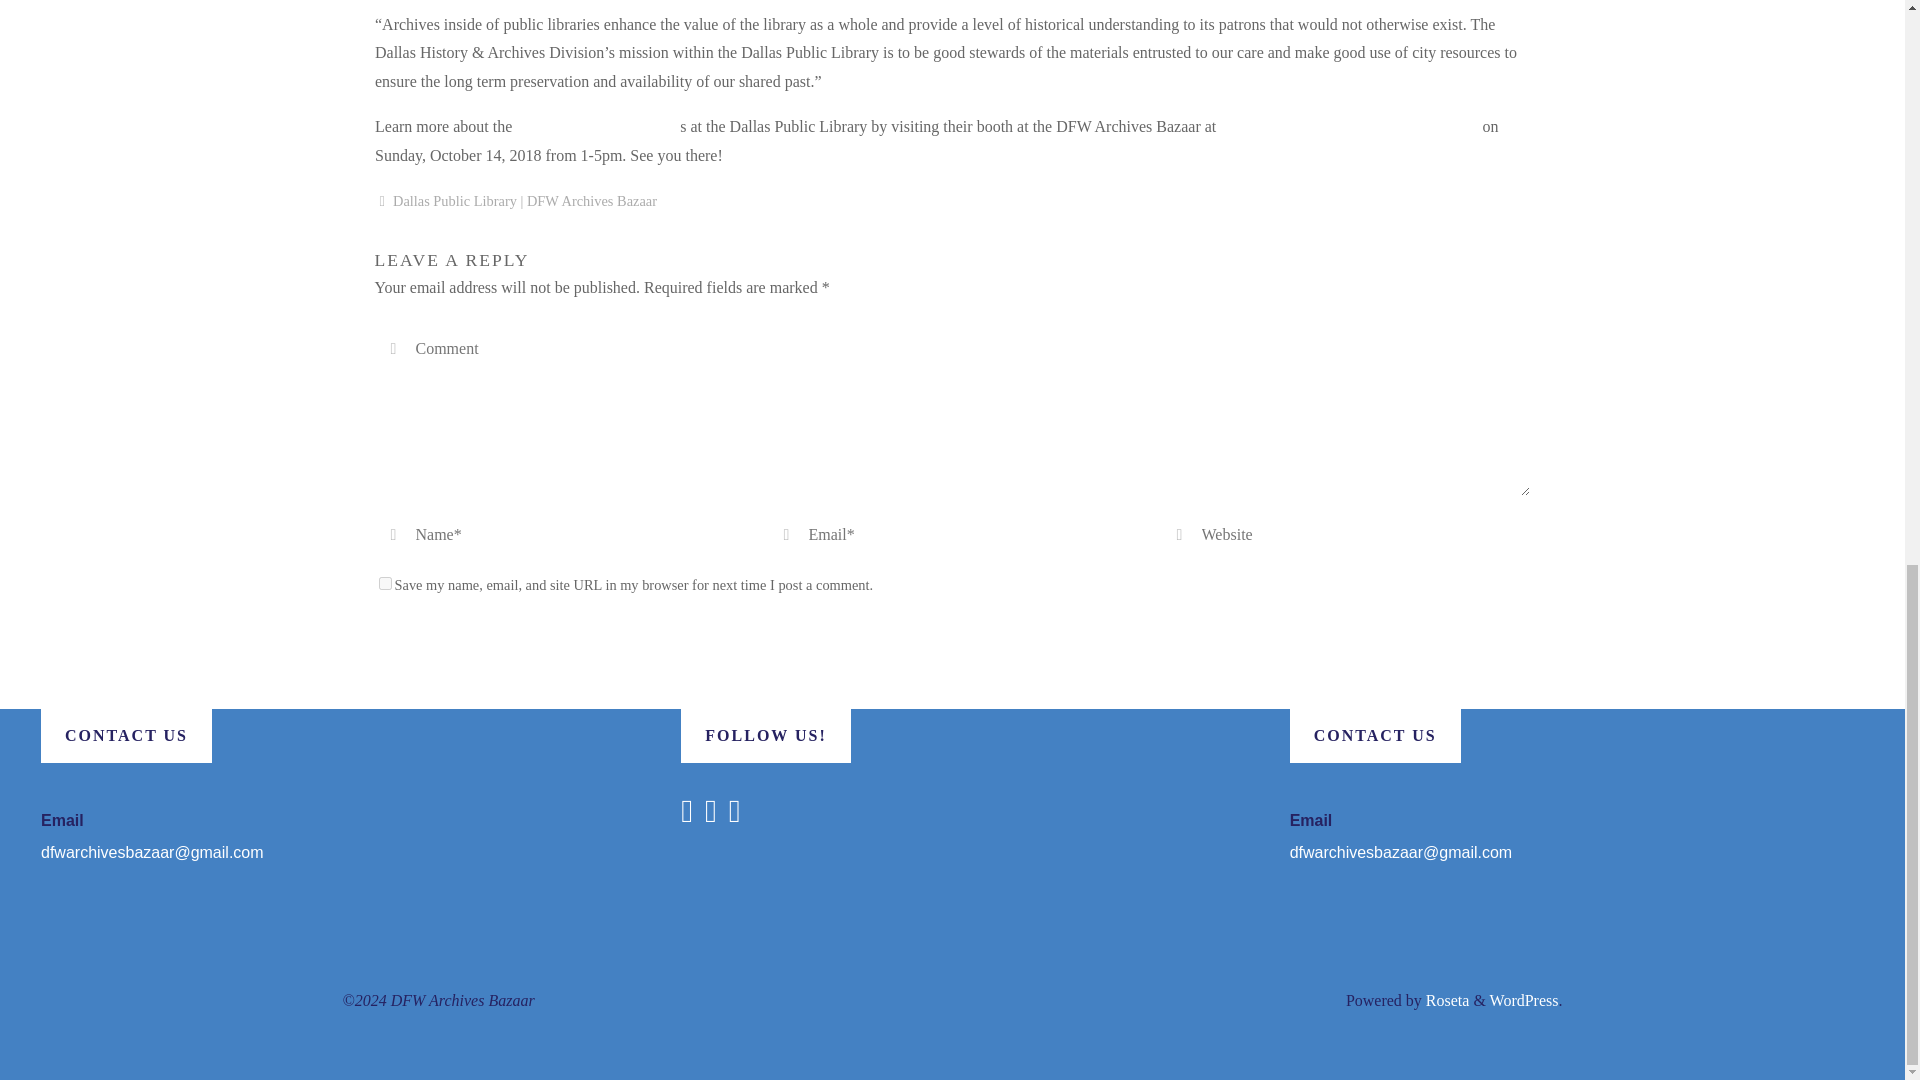  Describe the element at coordinates (1524, 1000) in the screenshot. I see `Semantic Personal Publishing Platform` at that location.